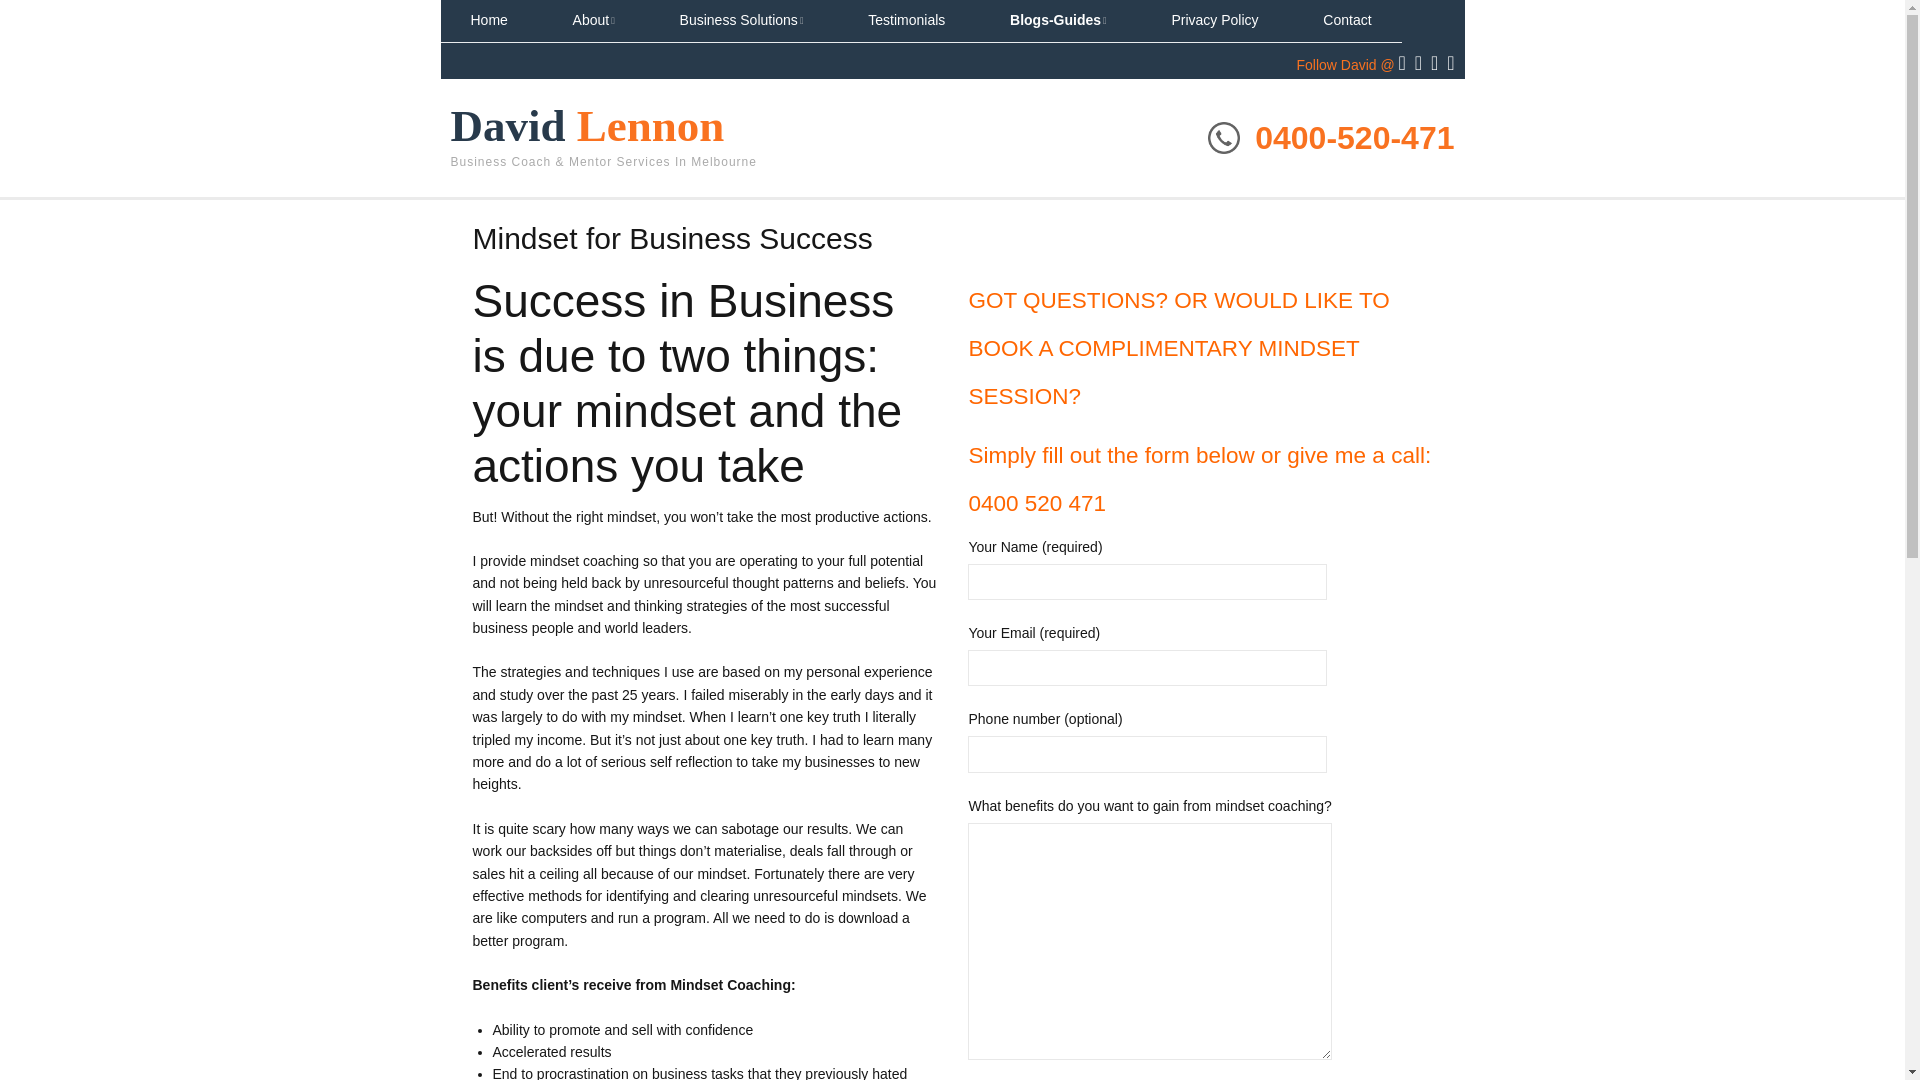 The image size is (1920, 1080). I want to click on 0400-520-471, so click(1354, 137).